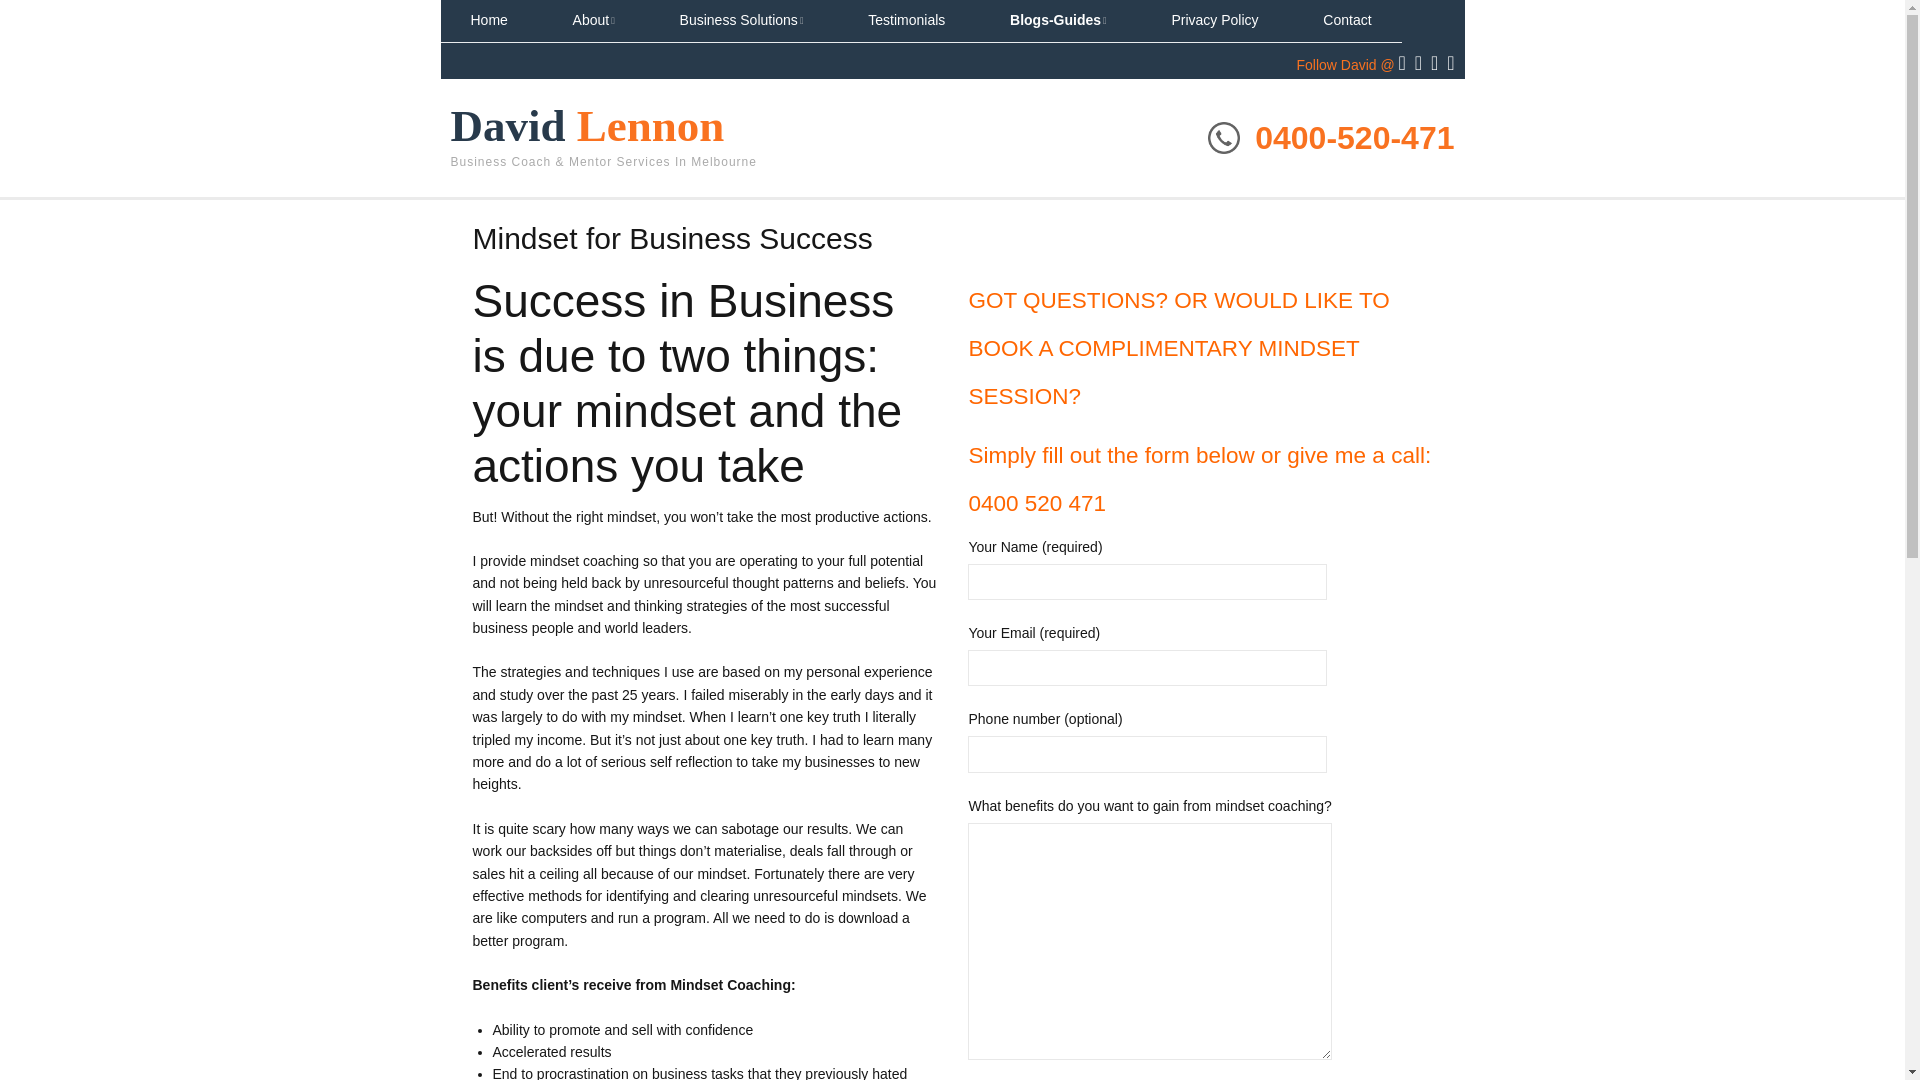 The image size is (1920, 1080). I want to click on 0400-520-471, so click(1354, 137).